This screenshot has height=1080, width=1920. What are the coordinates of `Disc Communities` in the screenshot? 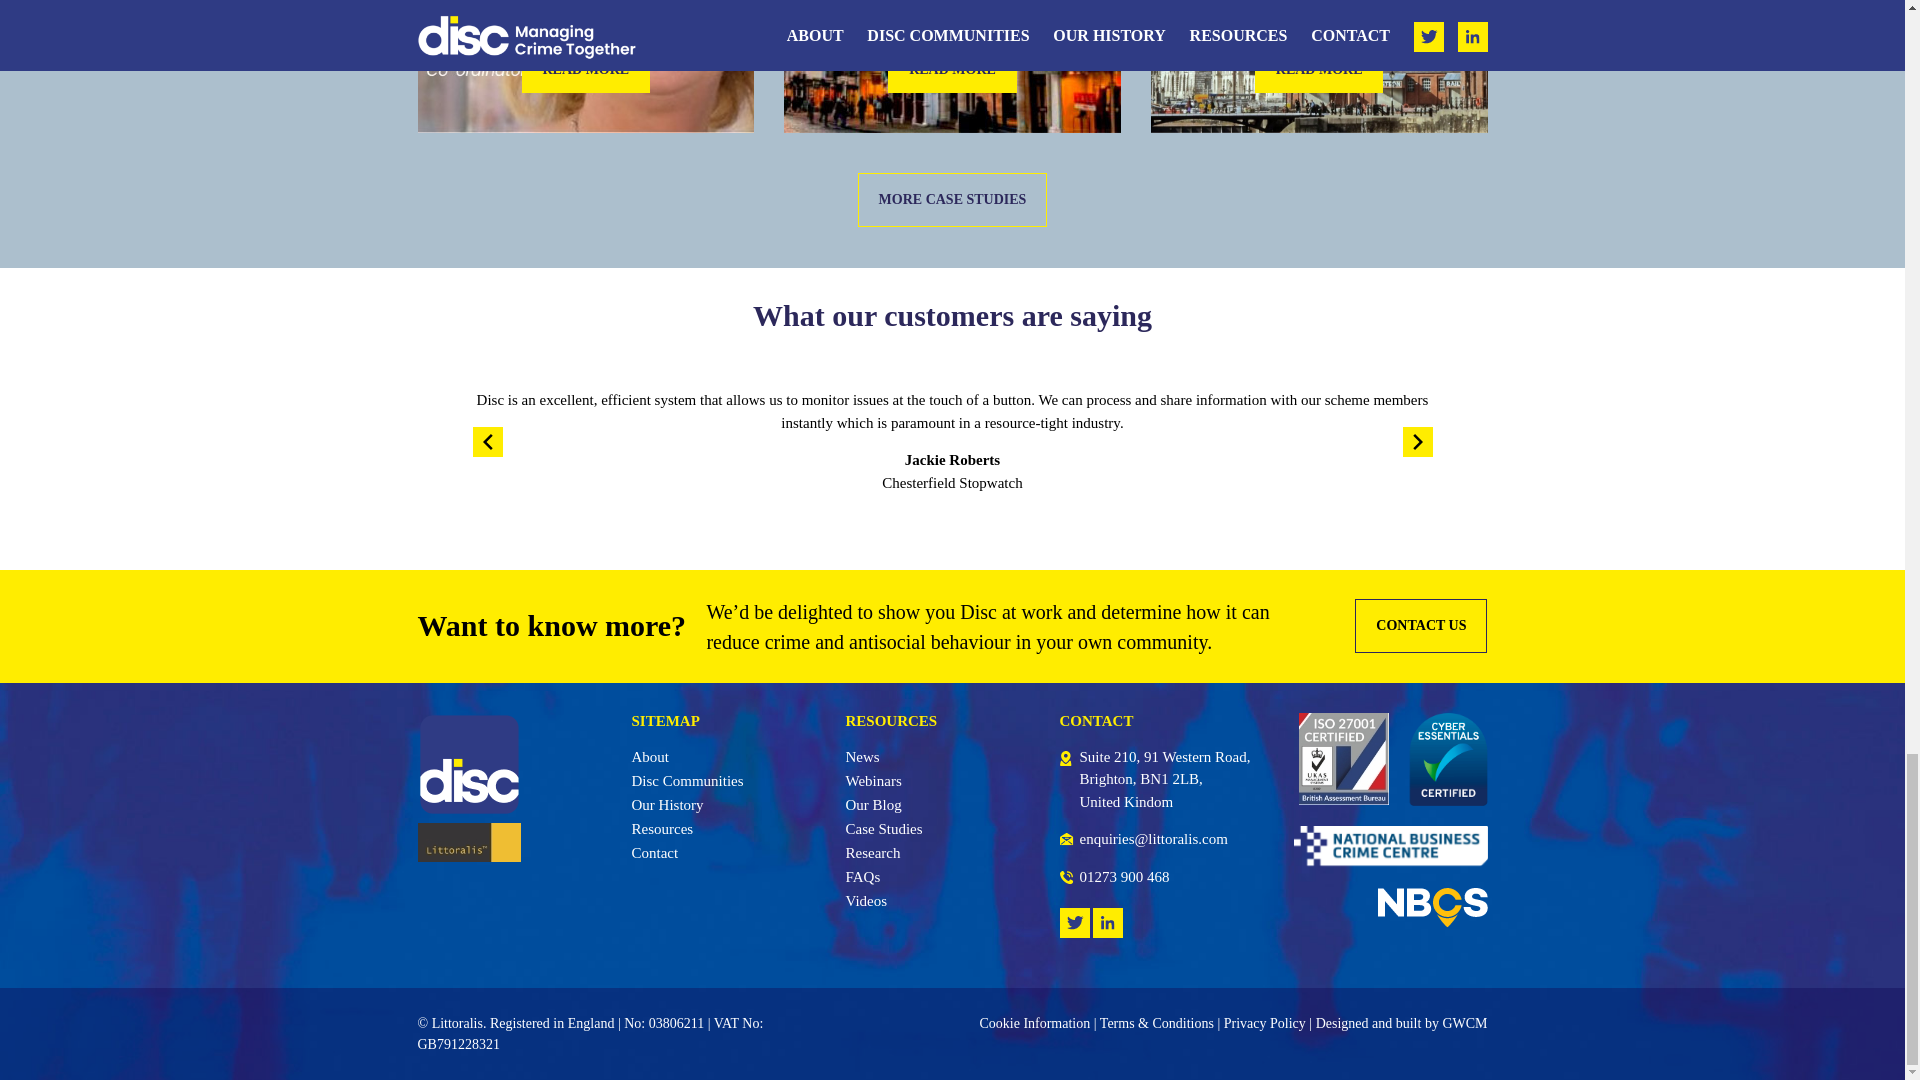 It's located at (688, 781).